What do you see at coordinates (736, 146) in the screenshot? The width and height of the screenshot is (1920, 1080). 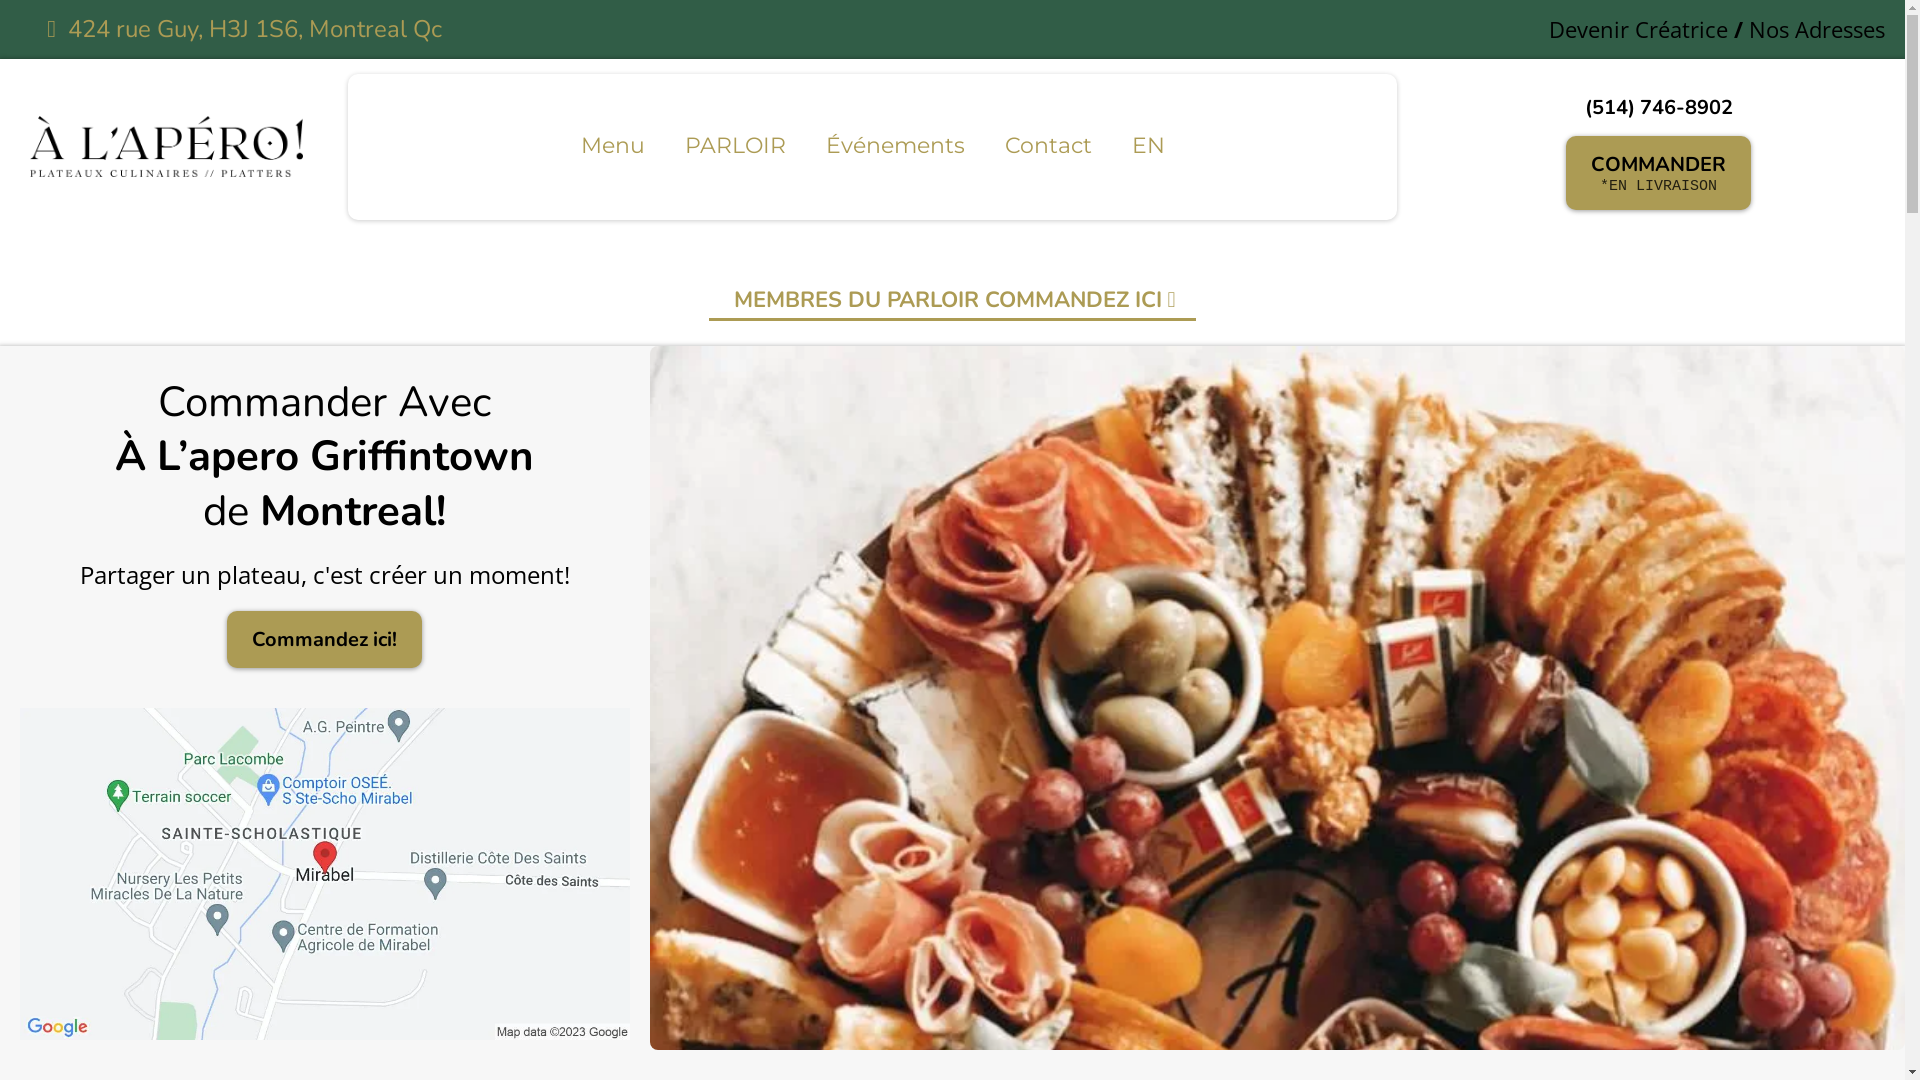 I see `PARLOIR` at bounding box center [736, 146].